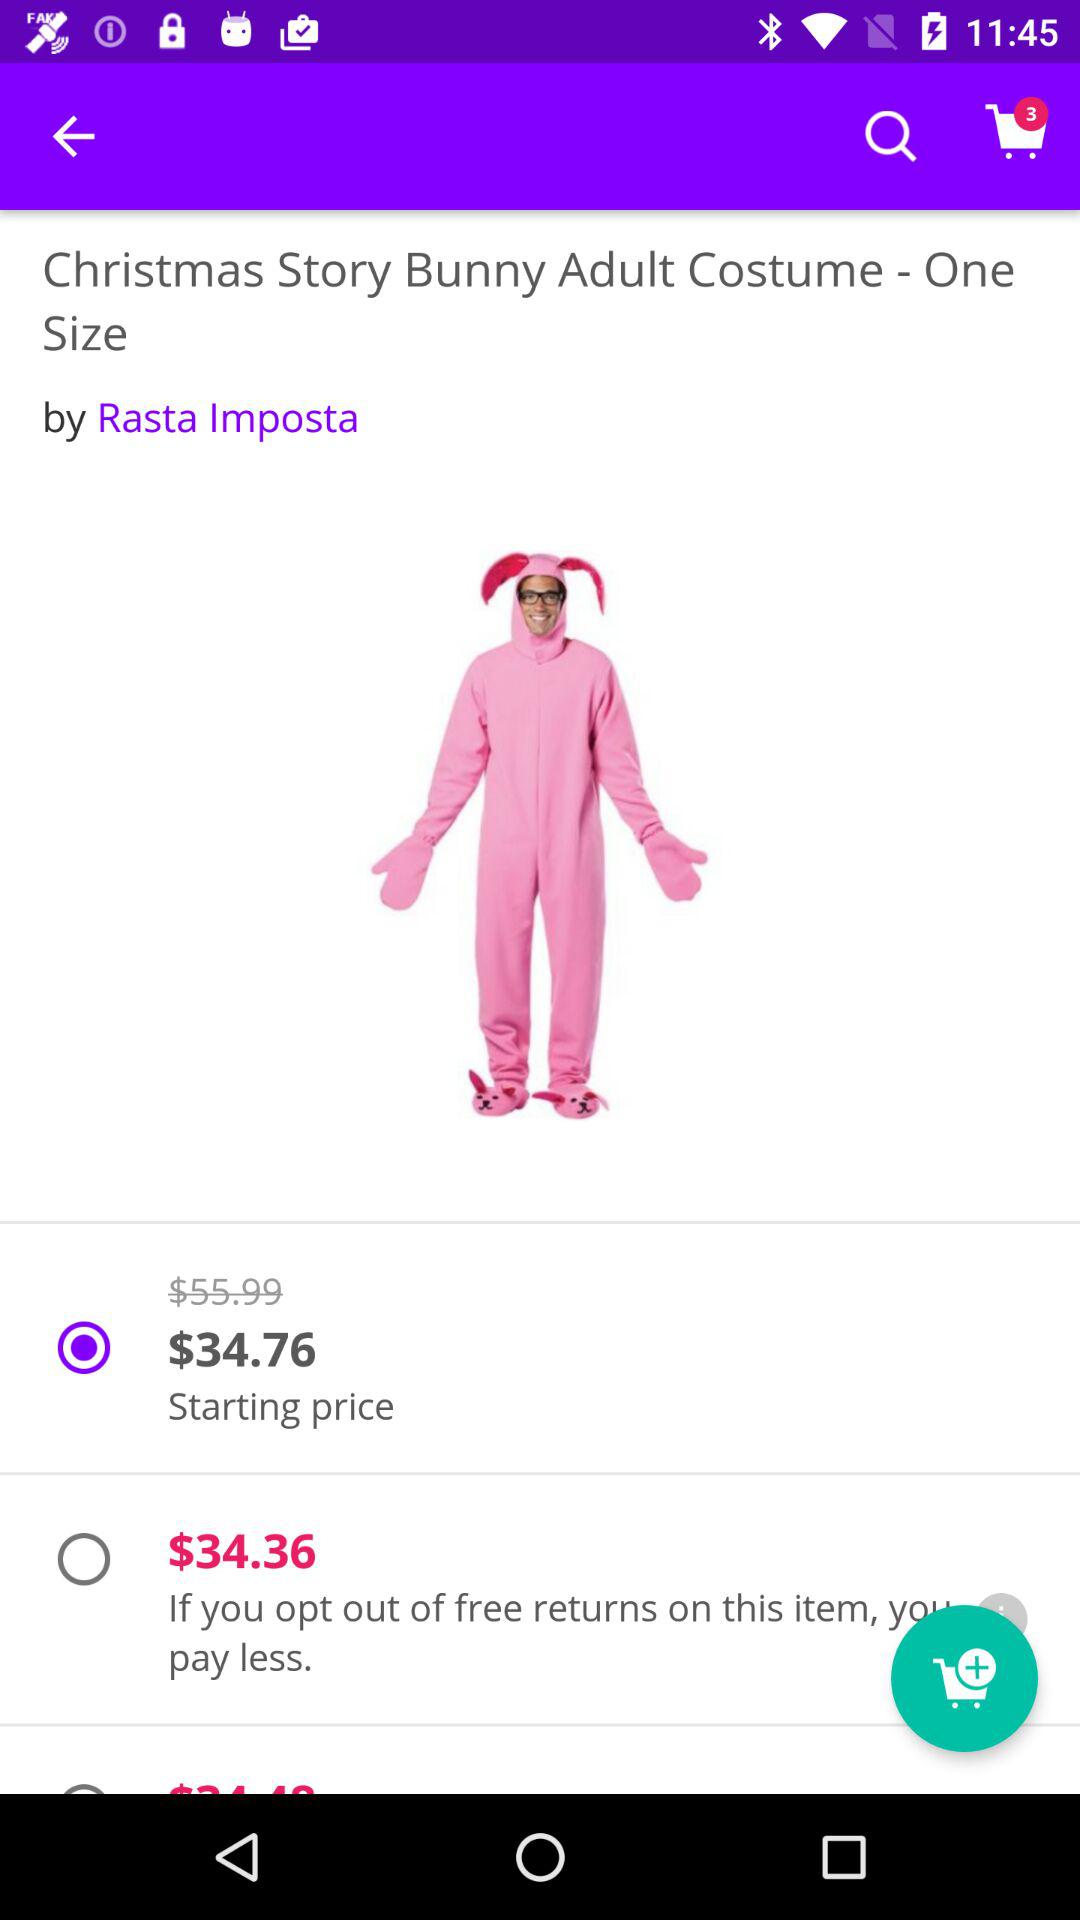 The image size is (1080, 1920). I want to click on view image, so click(540, 836).